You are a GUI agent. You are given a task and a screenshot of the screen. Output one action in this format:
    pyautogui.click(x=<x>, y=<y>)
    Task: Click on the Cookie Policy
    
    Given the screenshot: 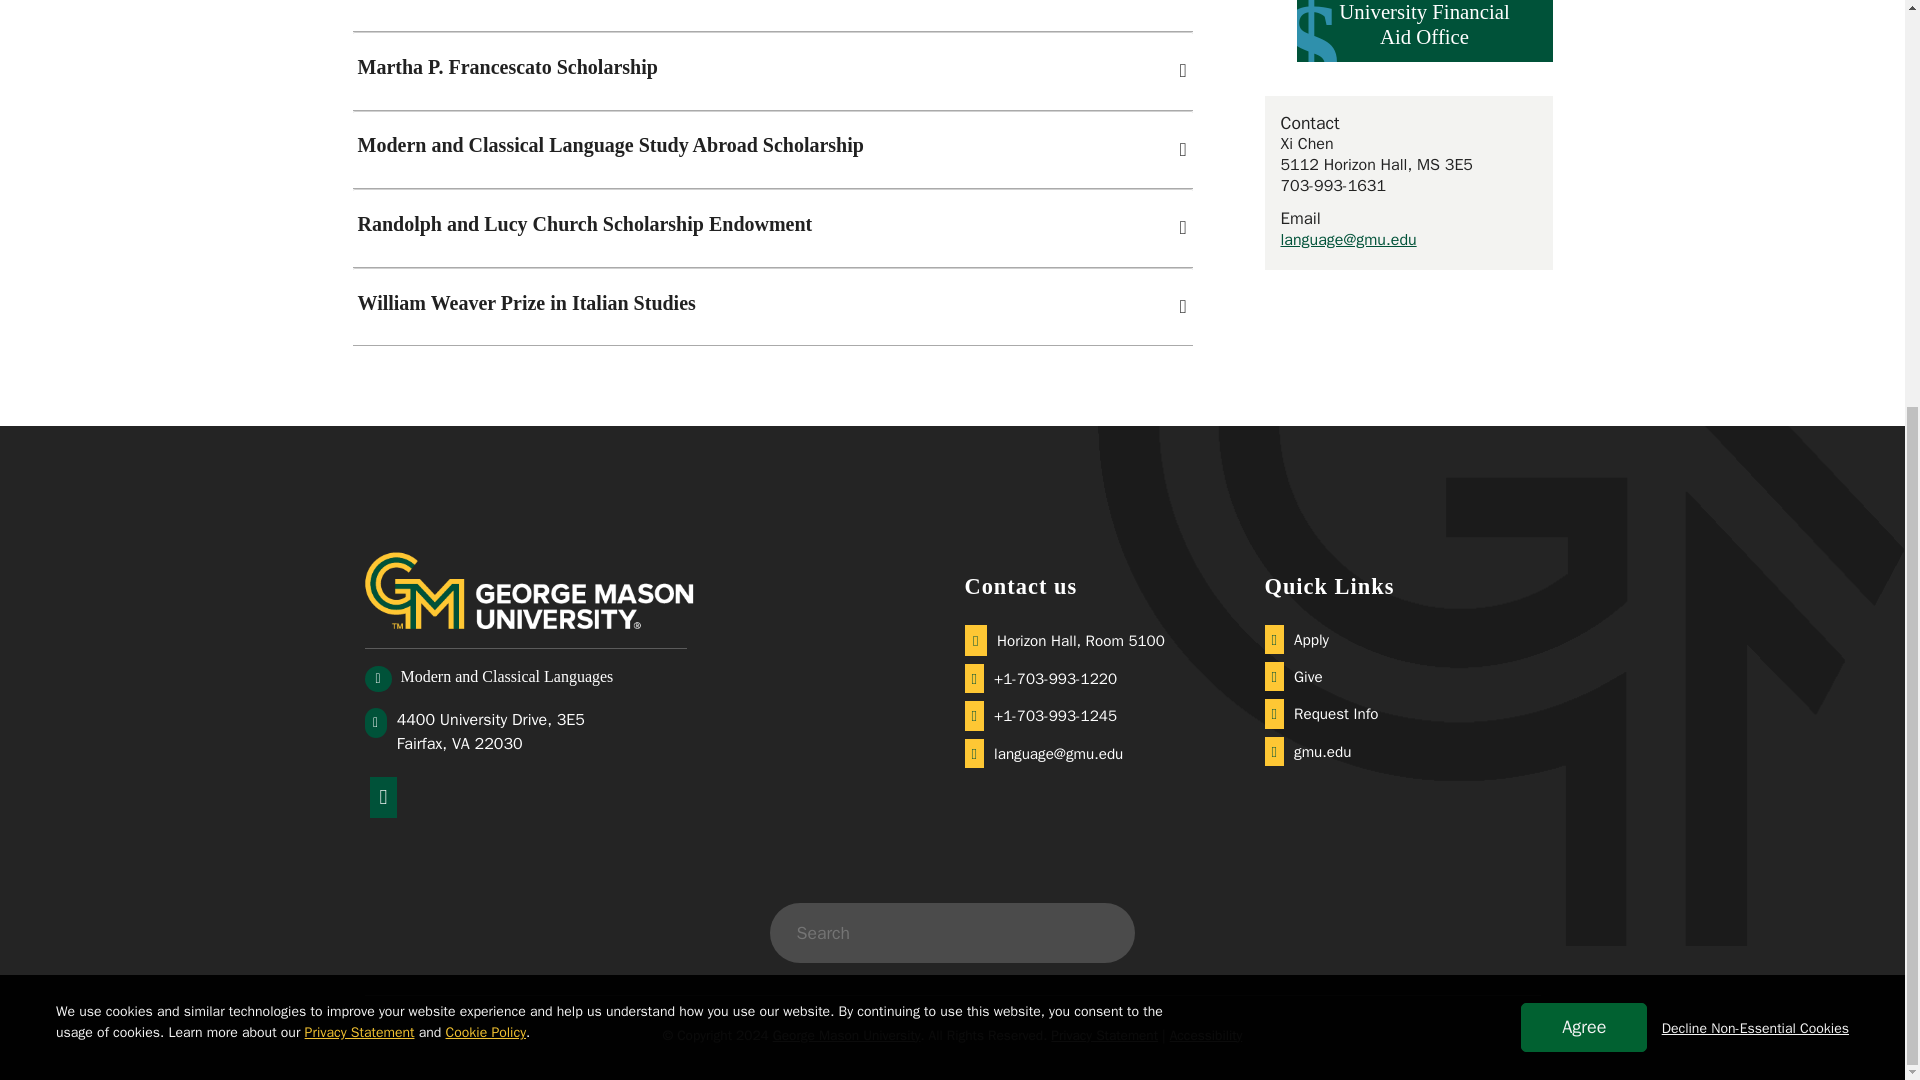 What is the action you would take?
    pyautogui.click(x=486, y=388)
    